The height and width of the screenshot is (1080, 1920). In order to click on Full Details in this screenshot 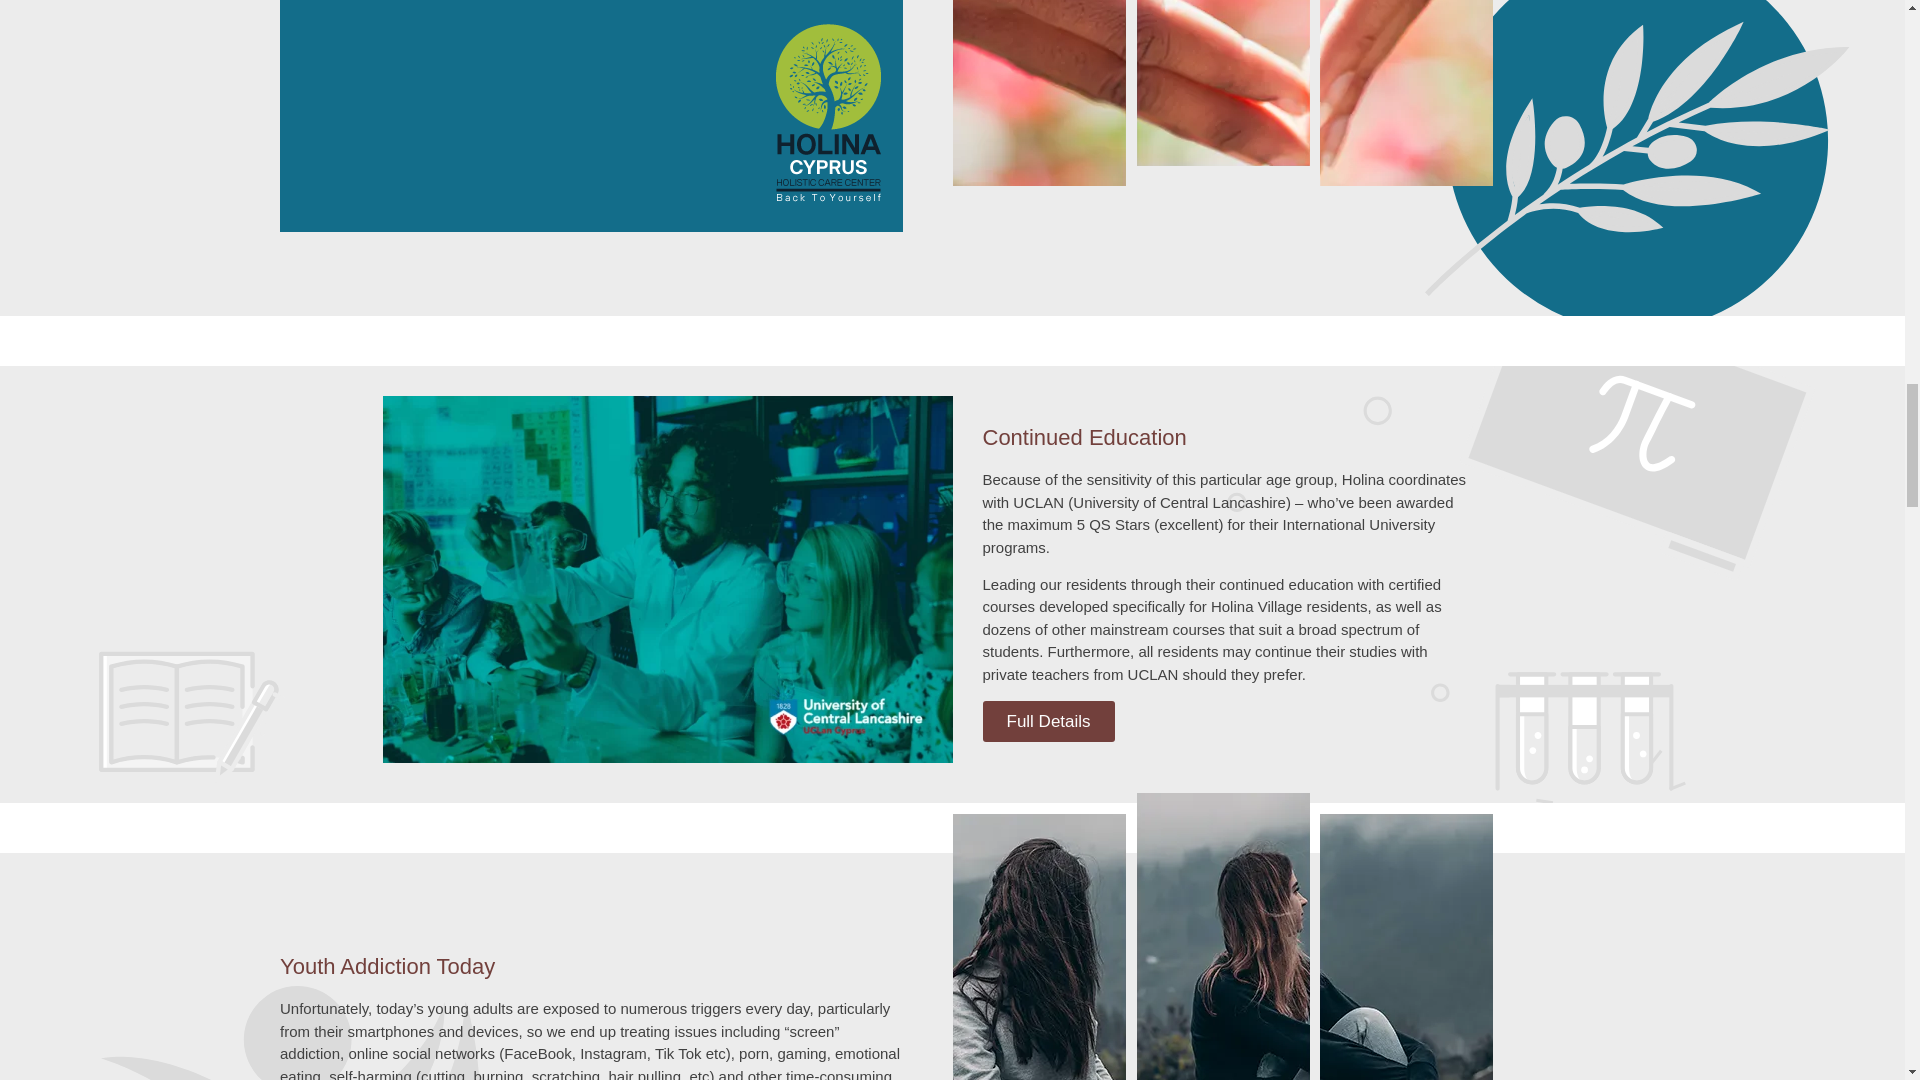, I will do `click(1047, 720)`.